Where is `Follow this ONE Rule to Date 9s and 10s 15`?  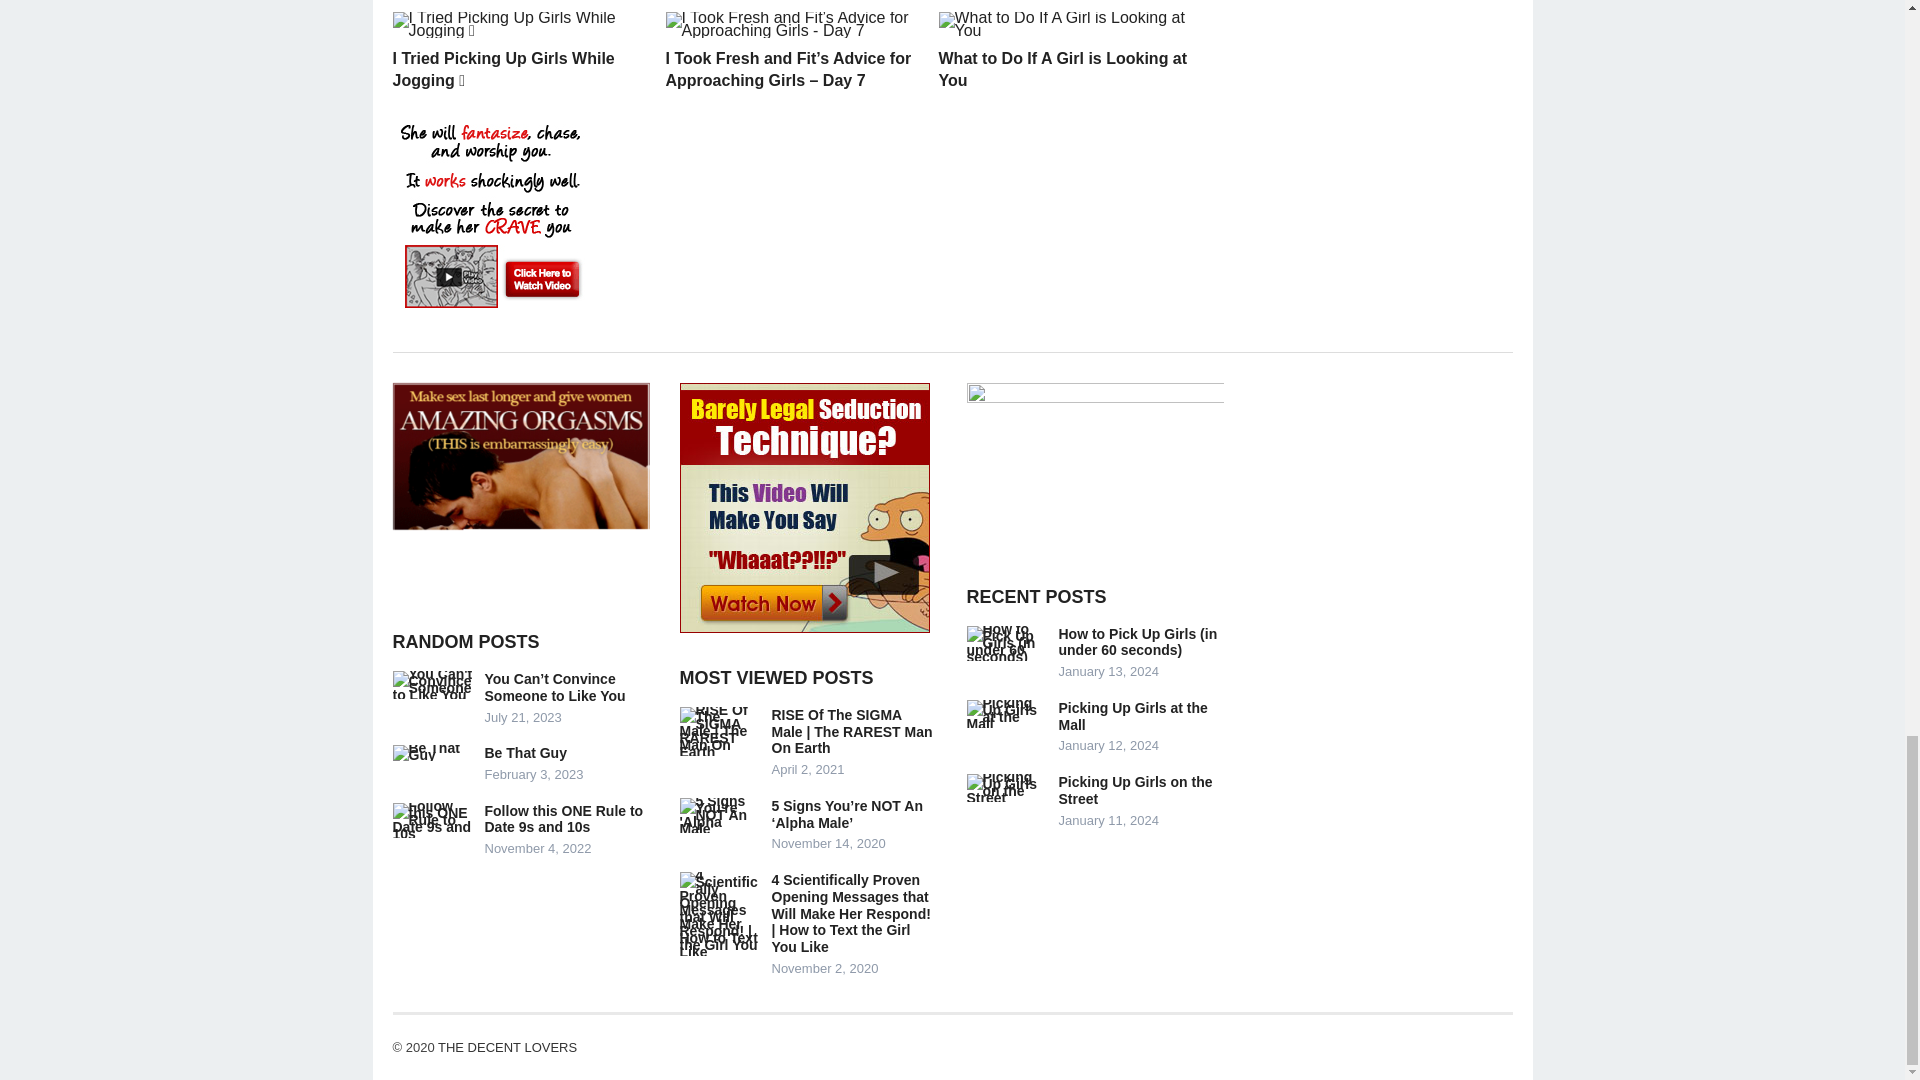 Follow this ONE Rule to Date 9s and 10s 15 is located at coordinates (432, 820).